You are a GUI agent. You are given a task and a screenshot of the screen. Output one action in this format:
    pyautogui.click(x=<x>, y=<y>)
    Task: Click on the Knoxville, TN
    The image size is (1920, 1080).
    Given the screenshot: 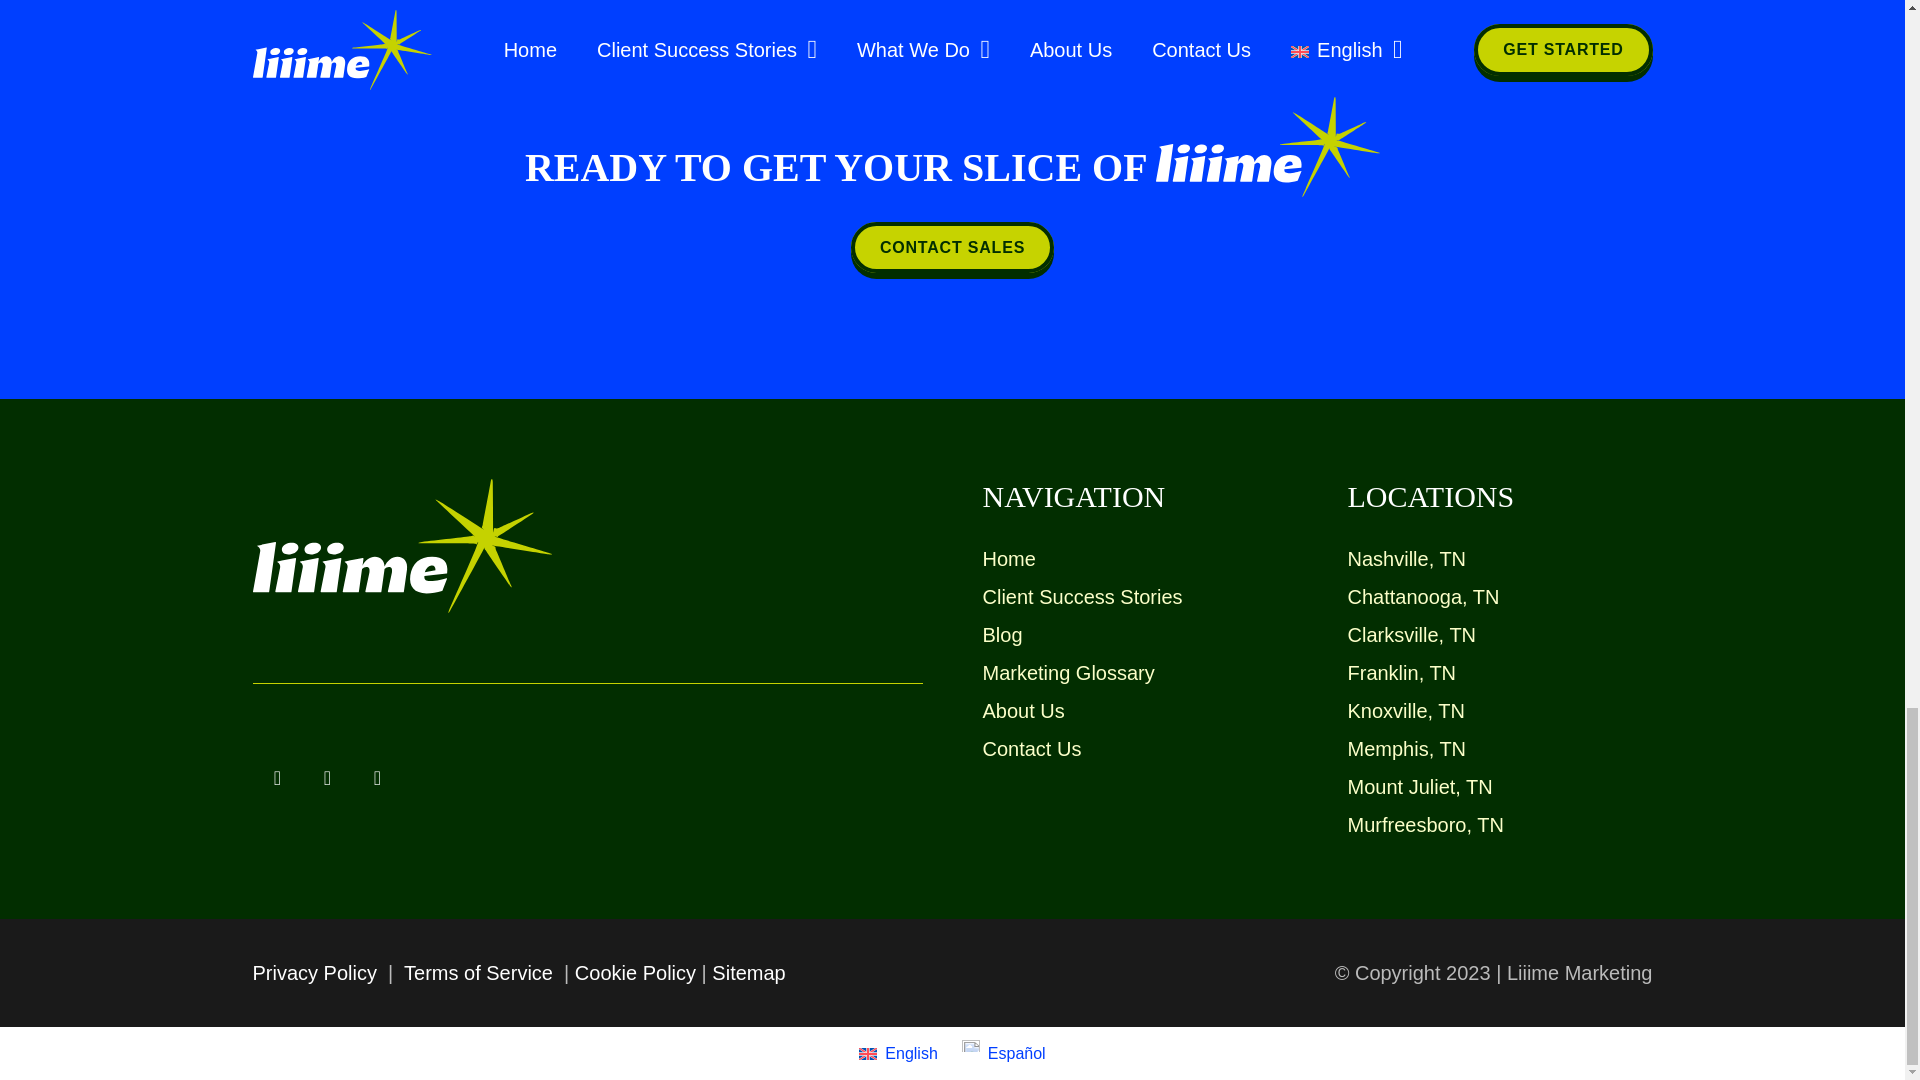 What is the action you would take?
    pyautogui.click(x=1406, y=710)
    